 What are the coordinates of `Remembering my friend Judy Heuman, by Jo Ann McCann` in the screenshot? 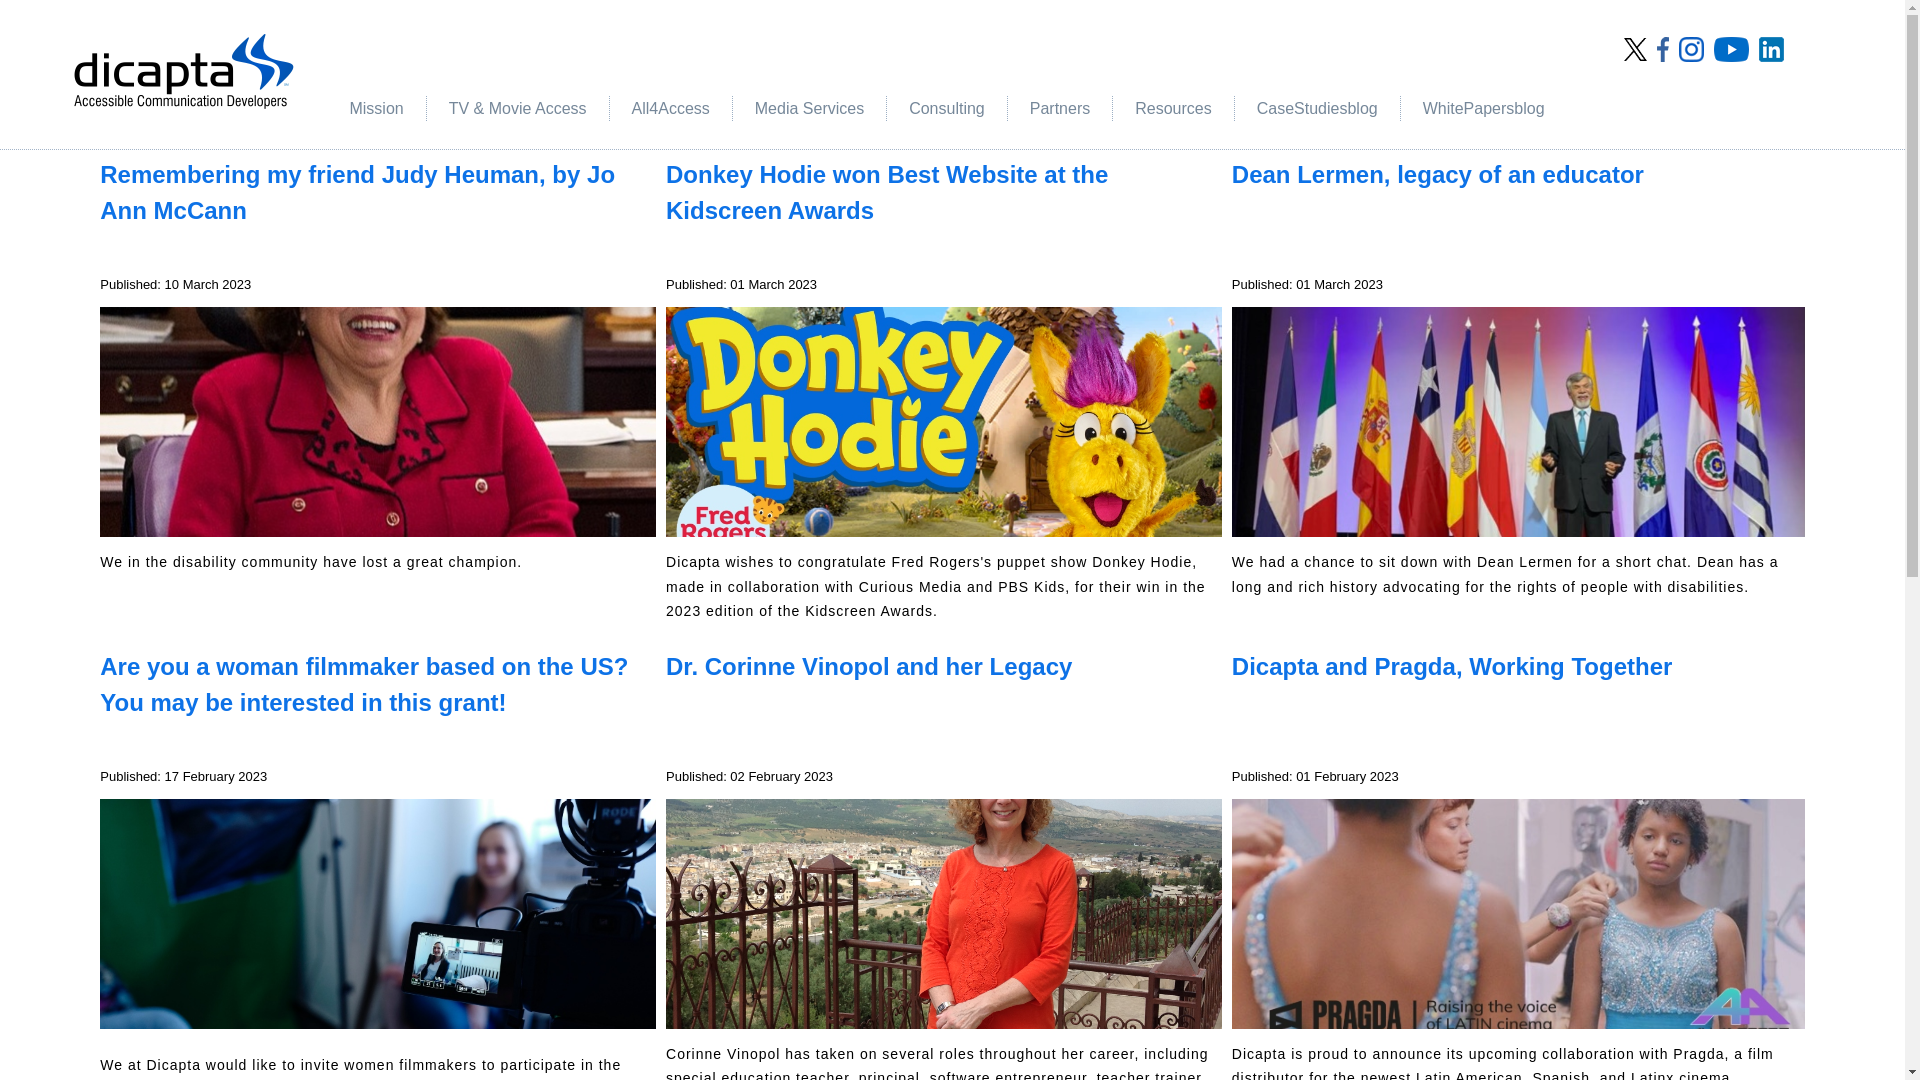 It's located at (356, 192).